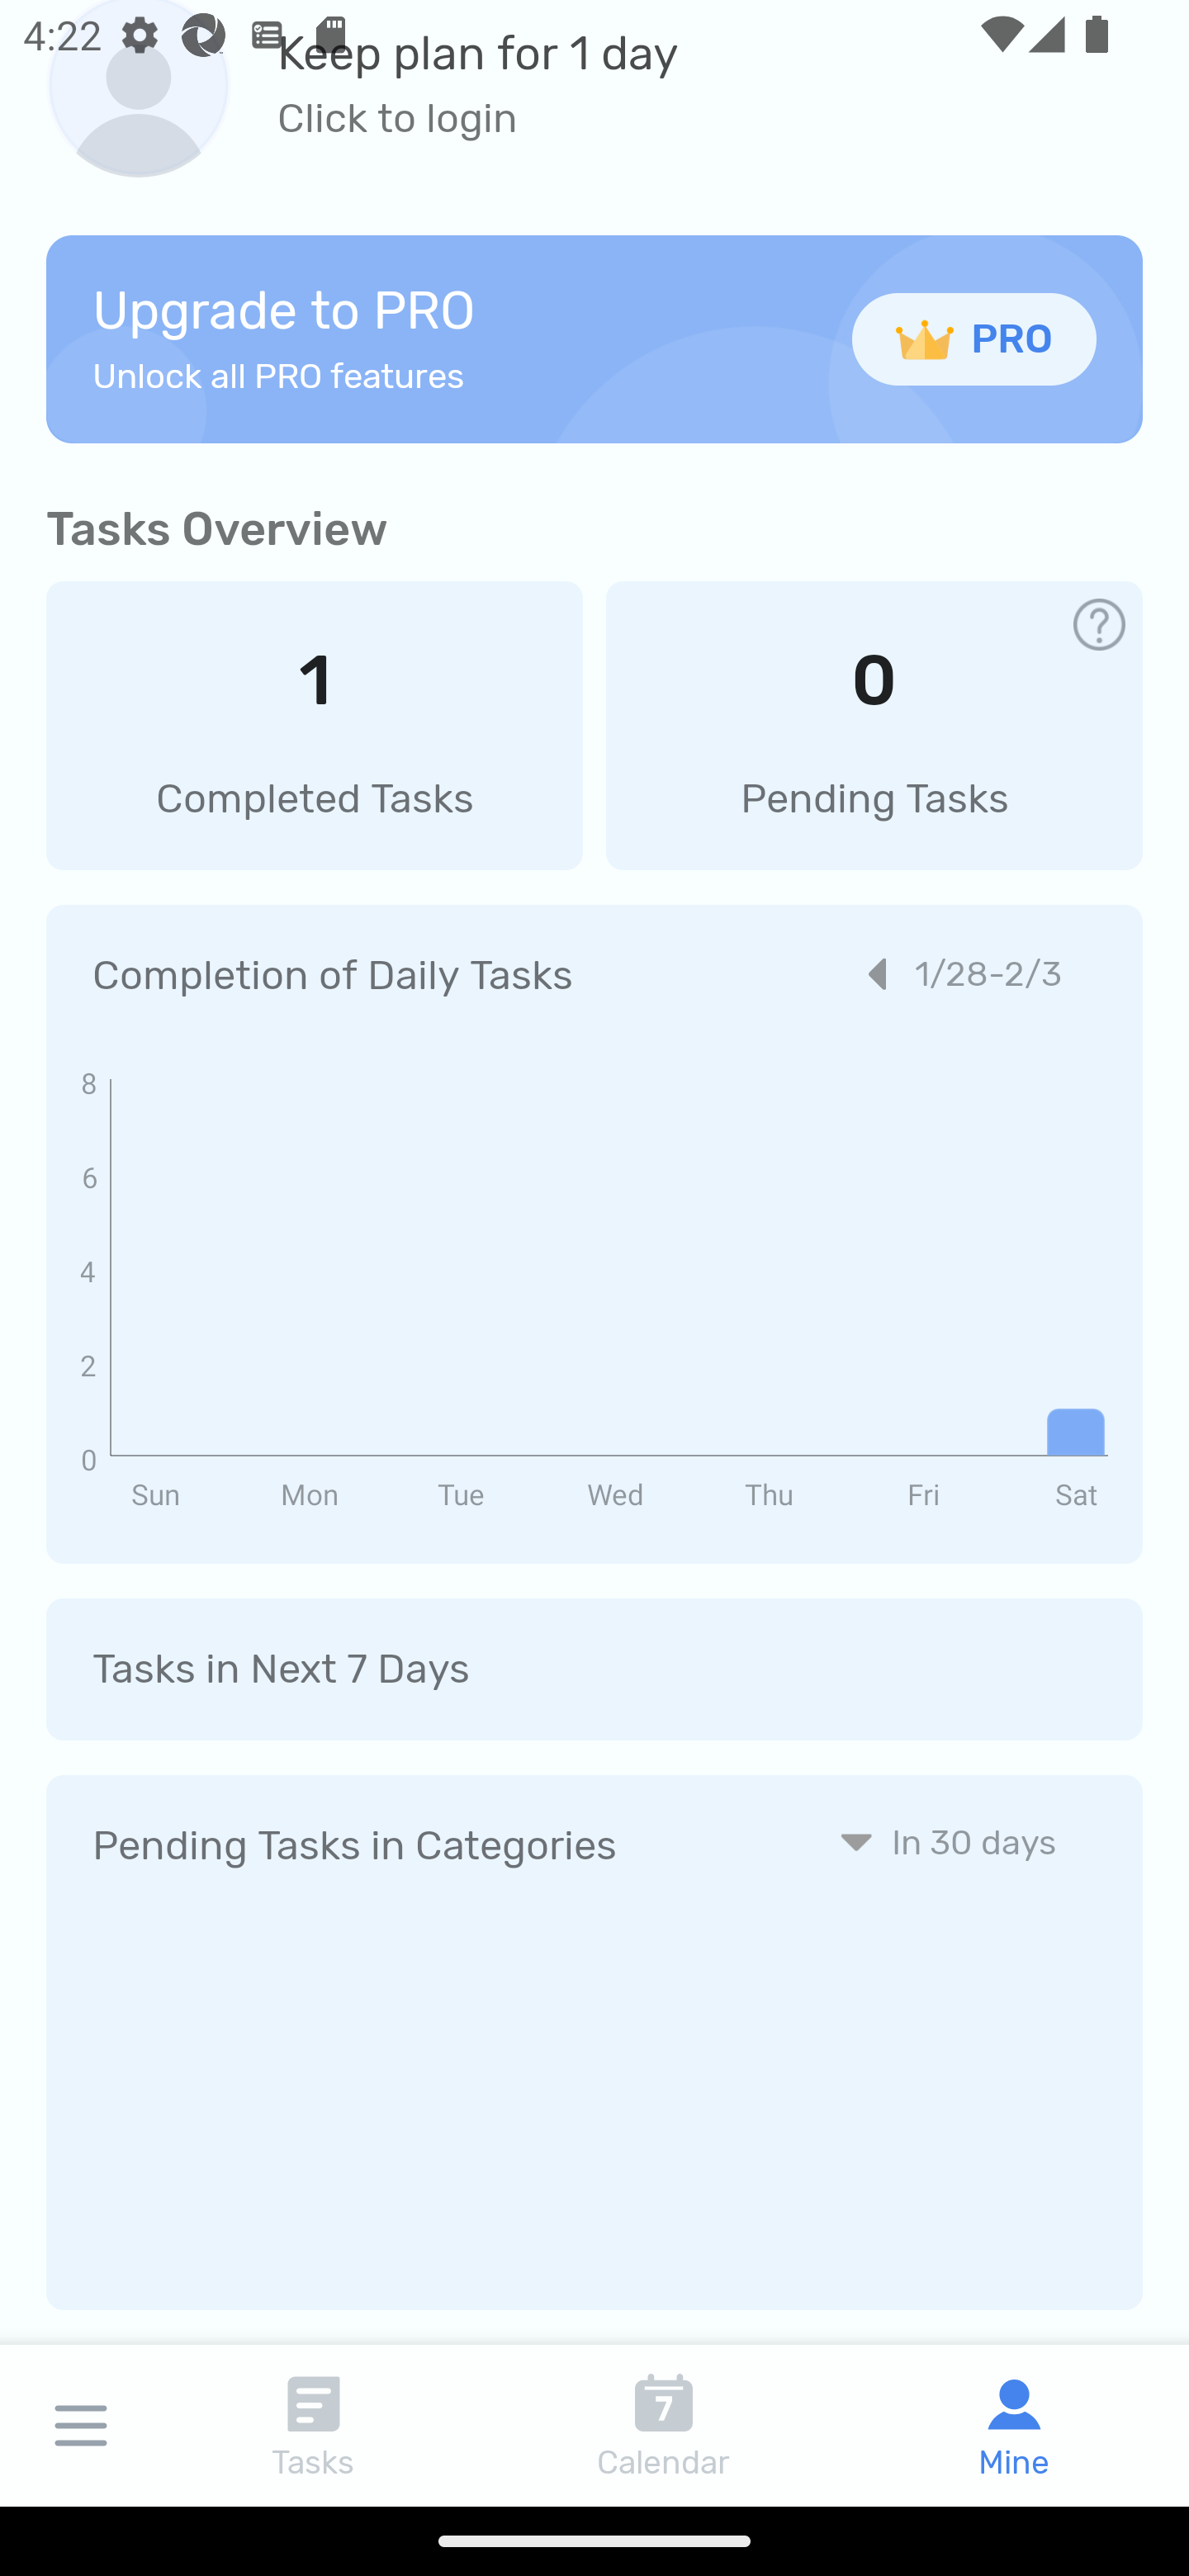  I want to click on Mine, so click(1014, 2425).